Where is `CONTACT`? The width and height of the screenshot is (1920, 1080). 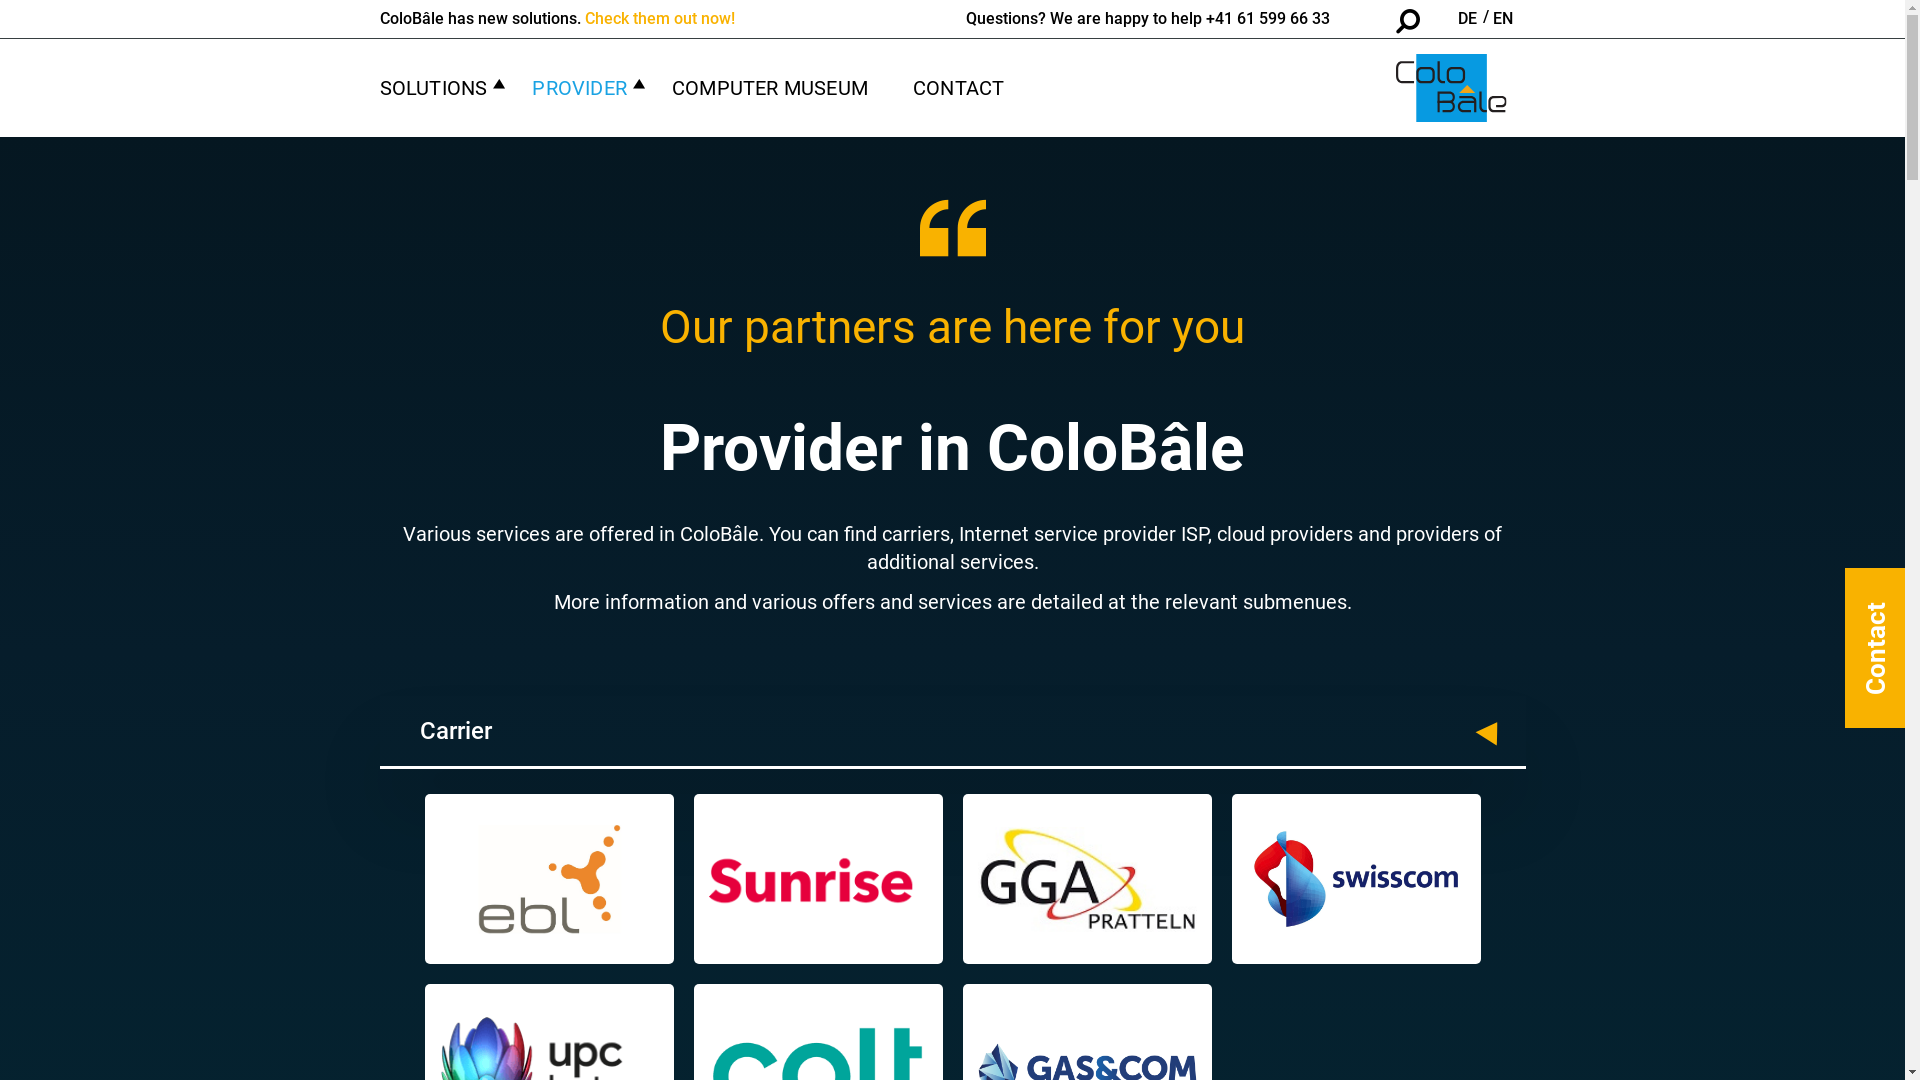 CONTACT is located at coordinates (958, 88).